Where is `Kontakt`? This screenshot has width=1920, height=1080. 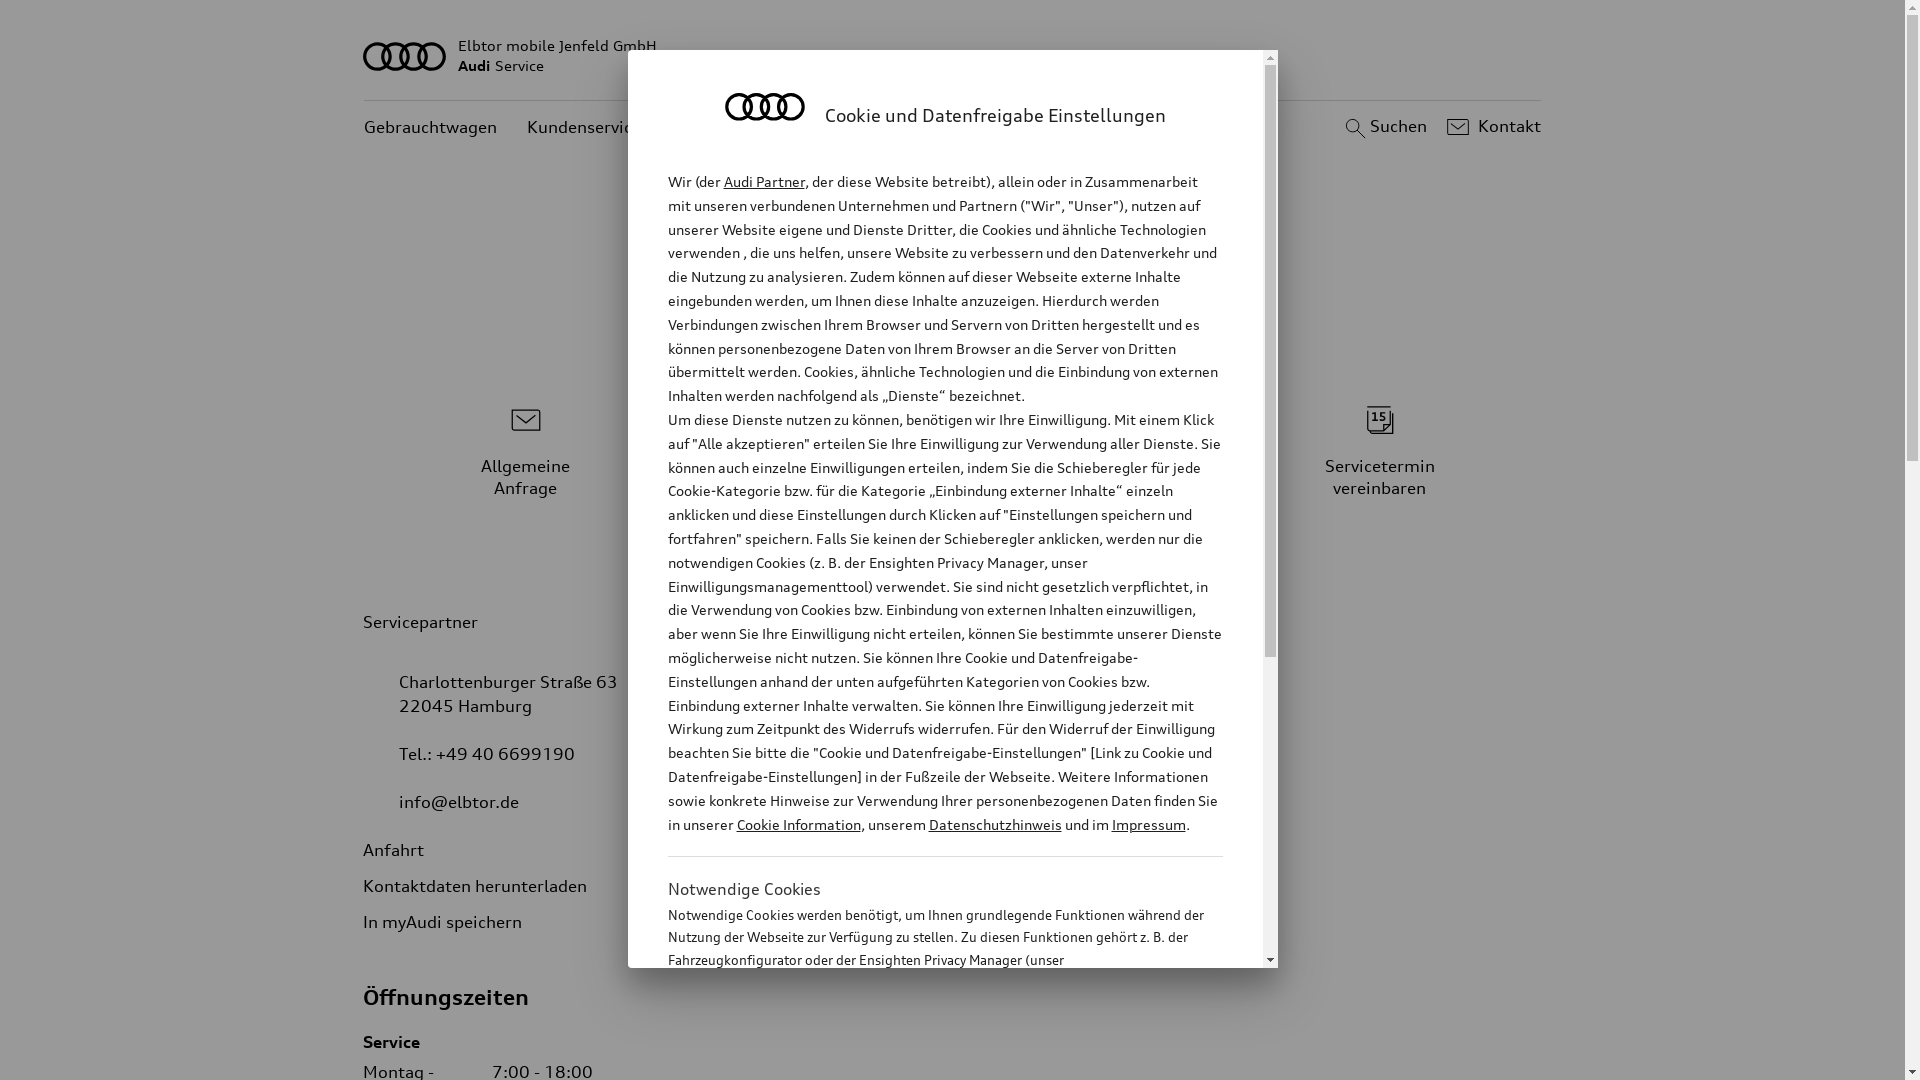
Kontakt is located at coordinates (1492, 127).